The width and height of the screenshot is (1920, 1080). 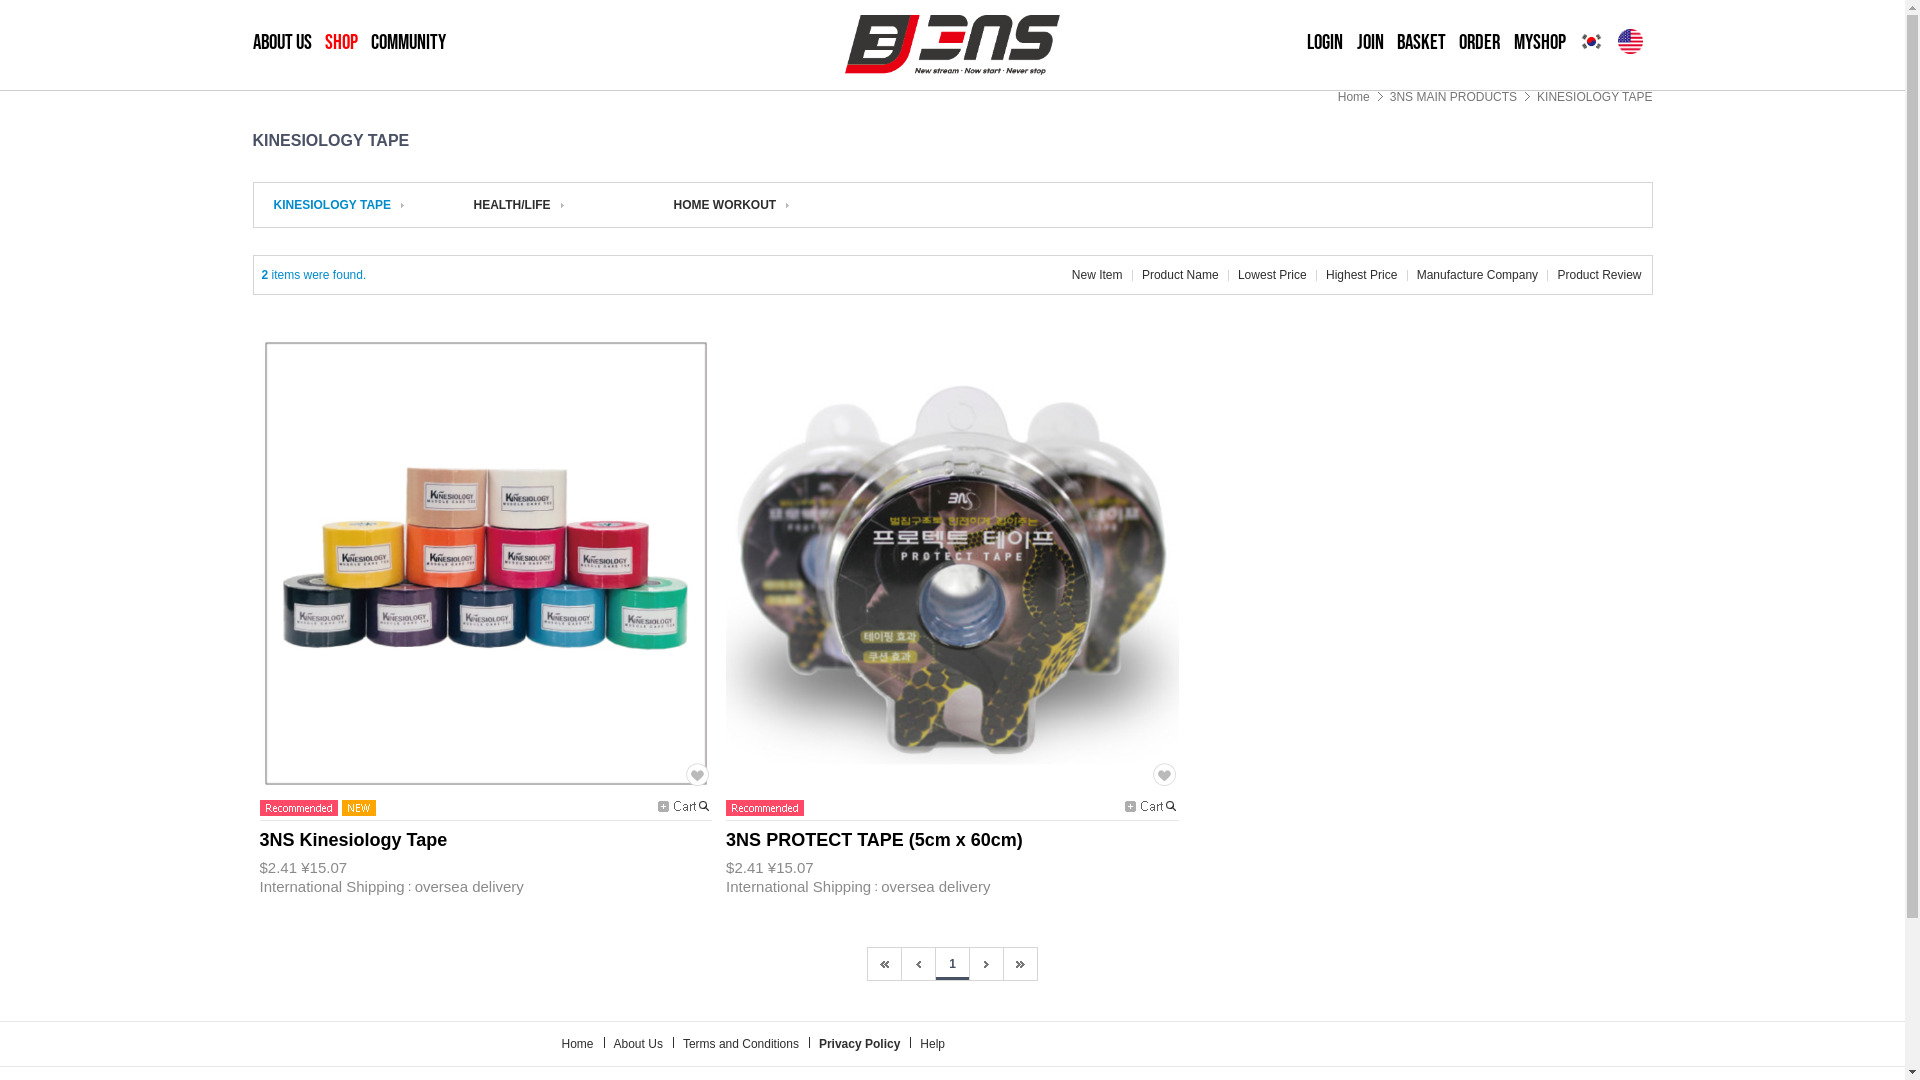 I want to click on Help, so click(x=932, y=1044).